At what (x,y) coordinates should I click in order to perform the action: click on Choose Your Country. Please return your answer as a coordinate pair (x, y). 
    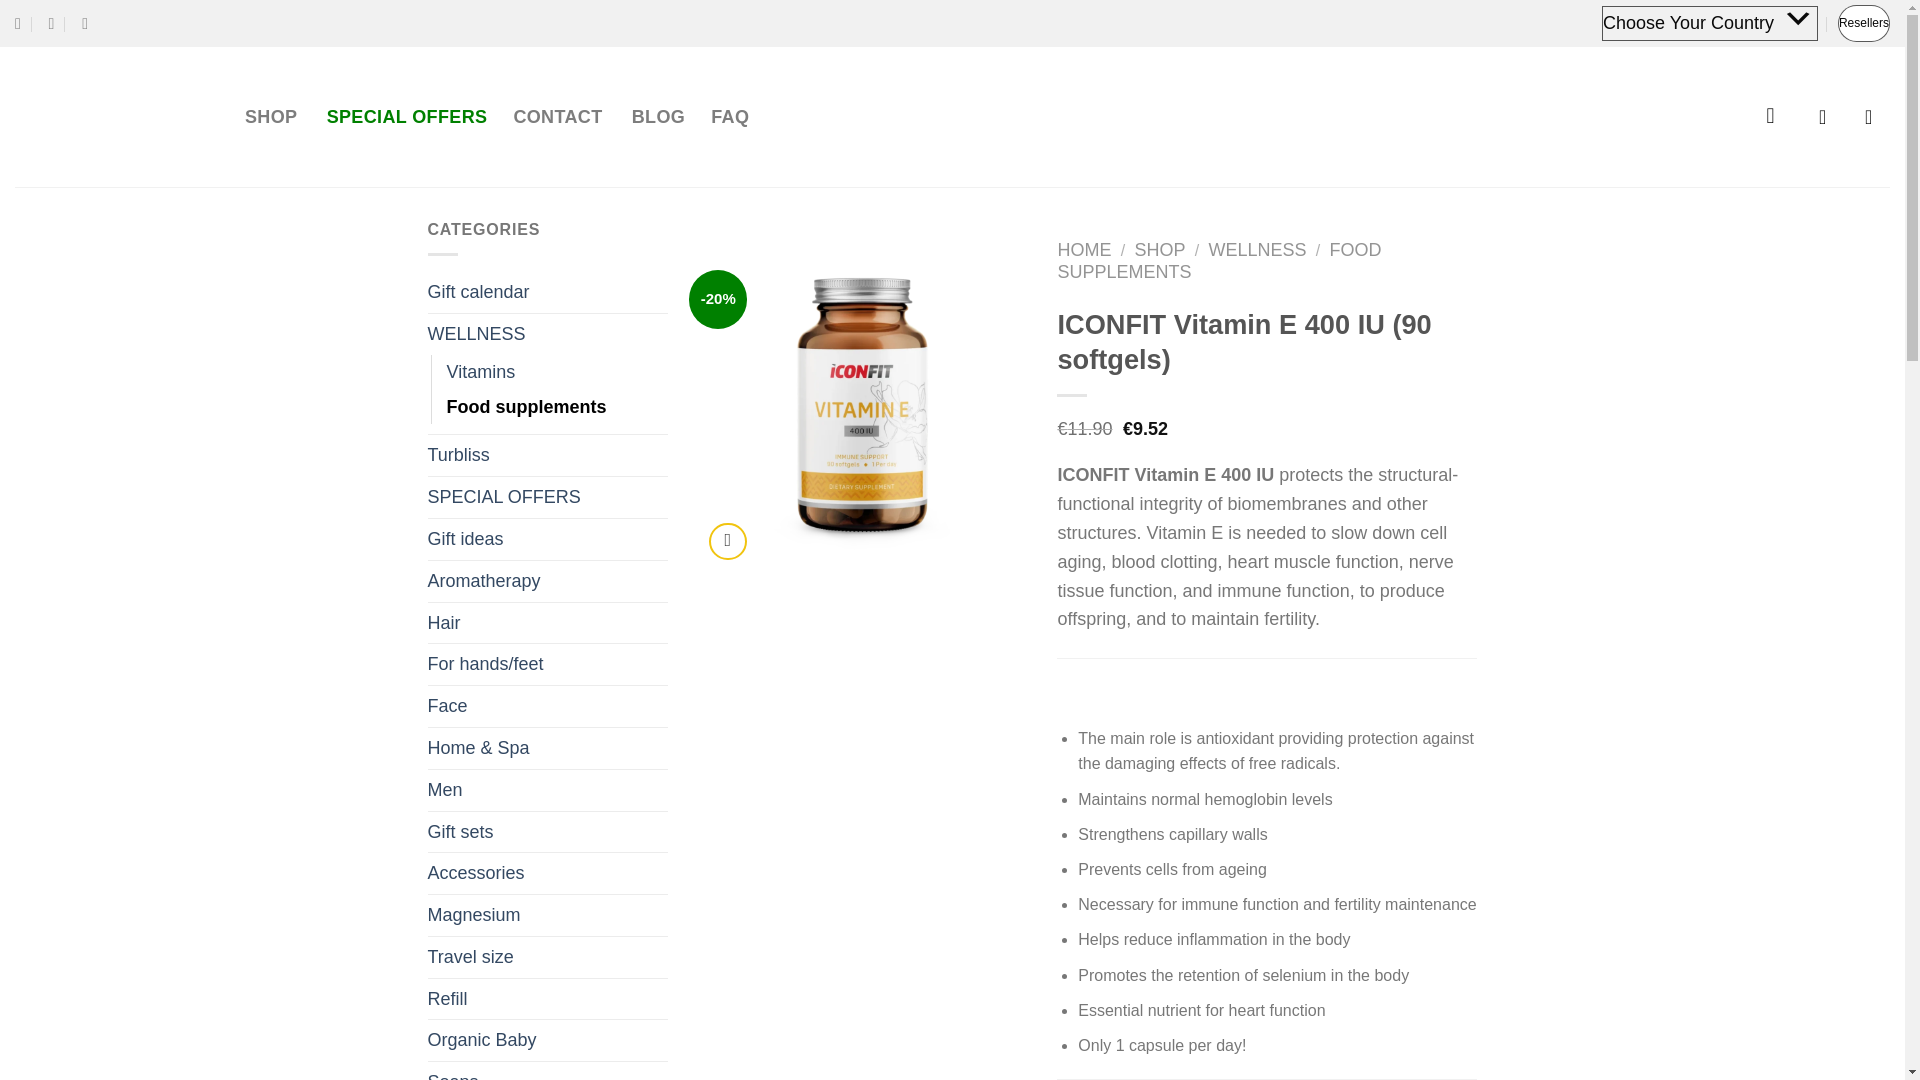
    Looking at the image, I should click on (1710, 24).